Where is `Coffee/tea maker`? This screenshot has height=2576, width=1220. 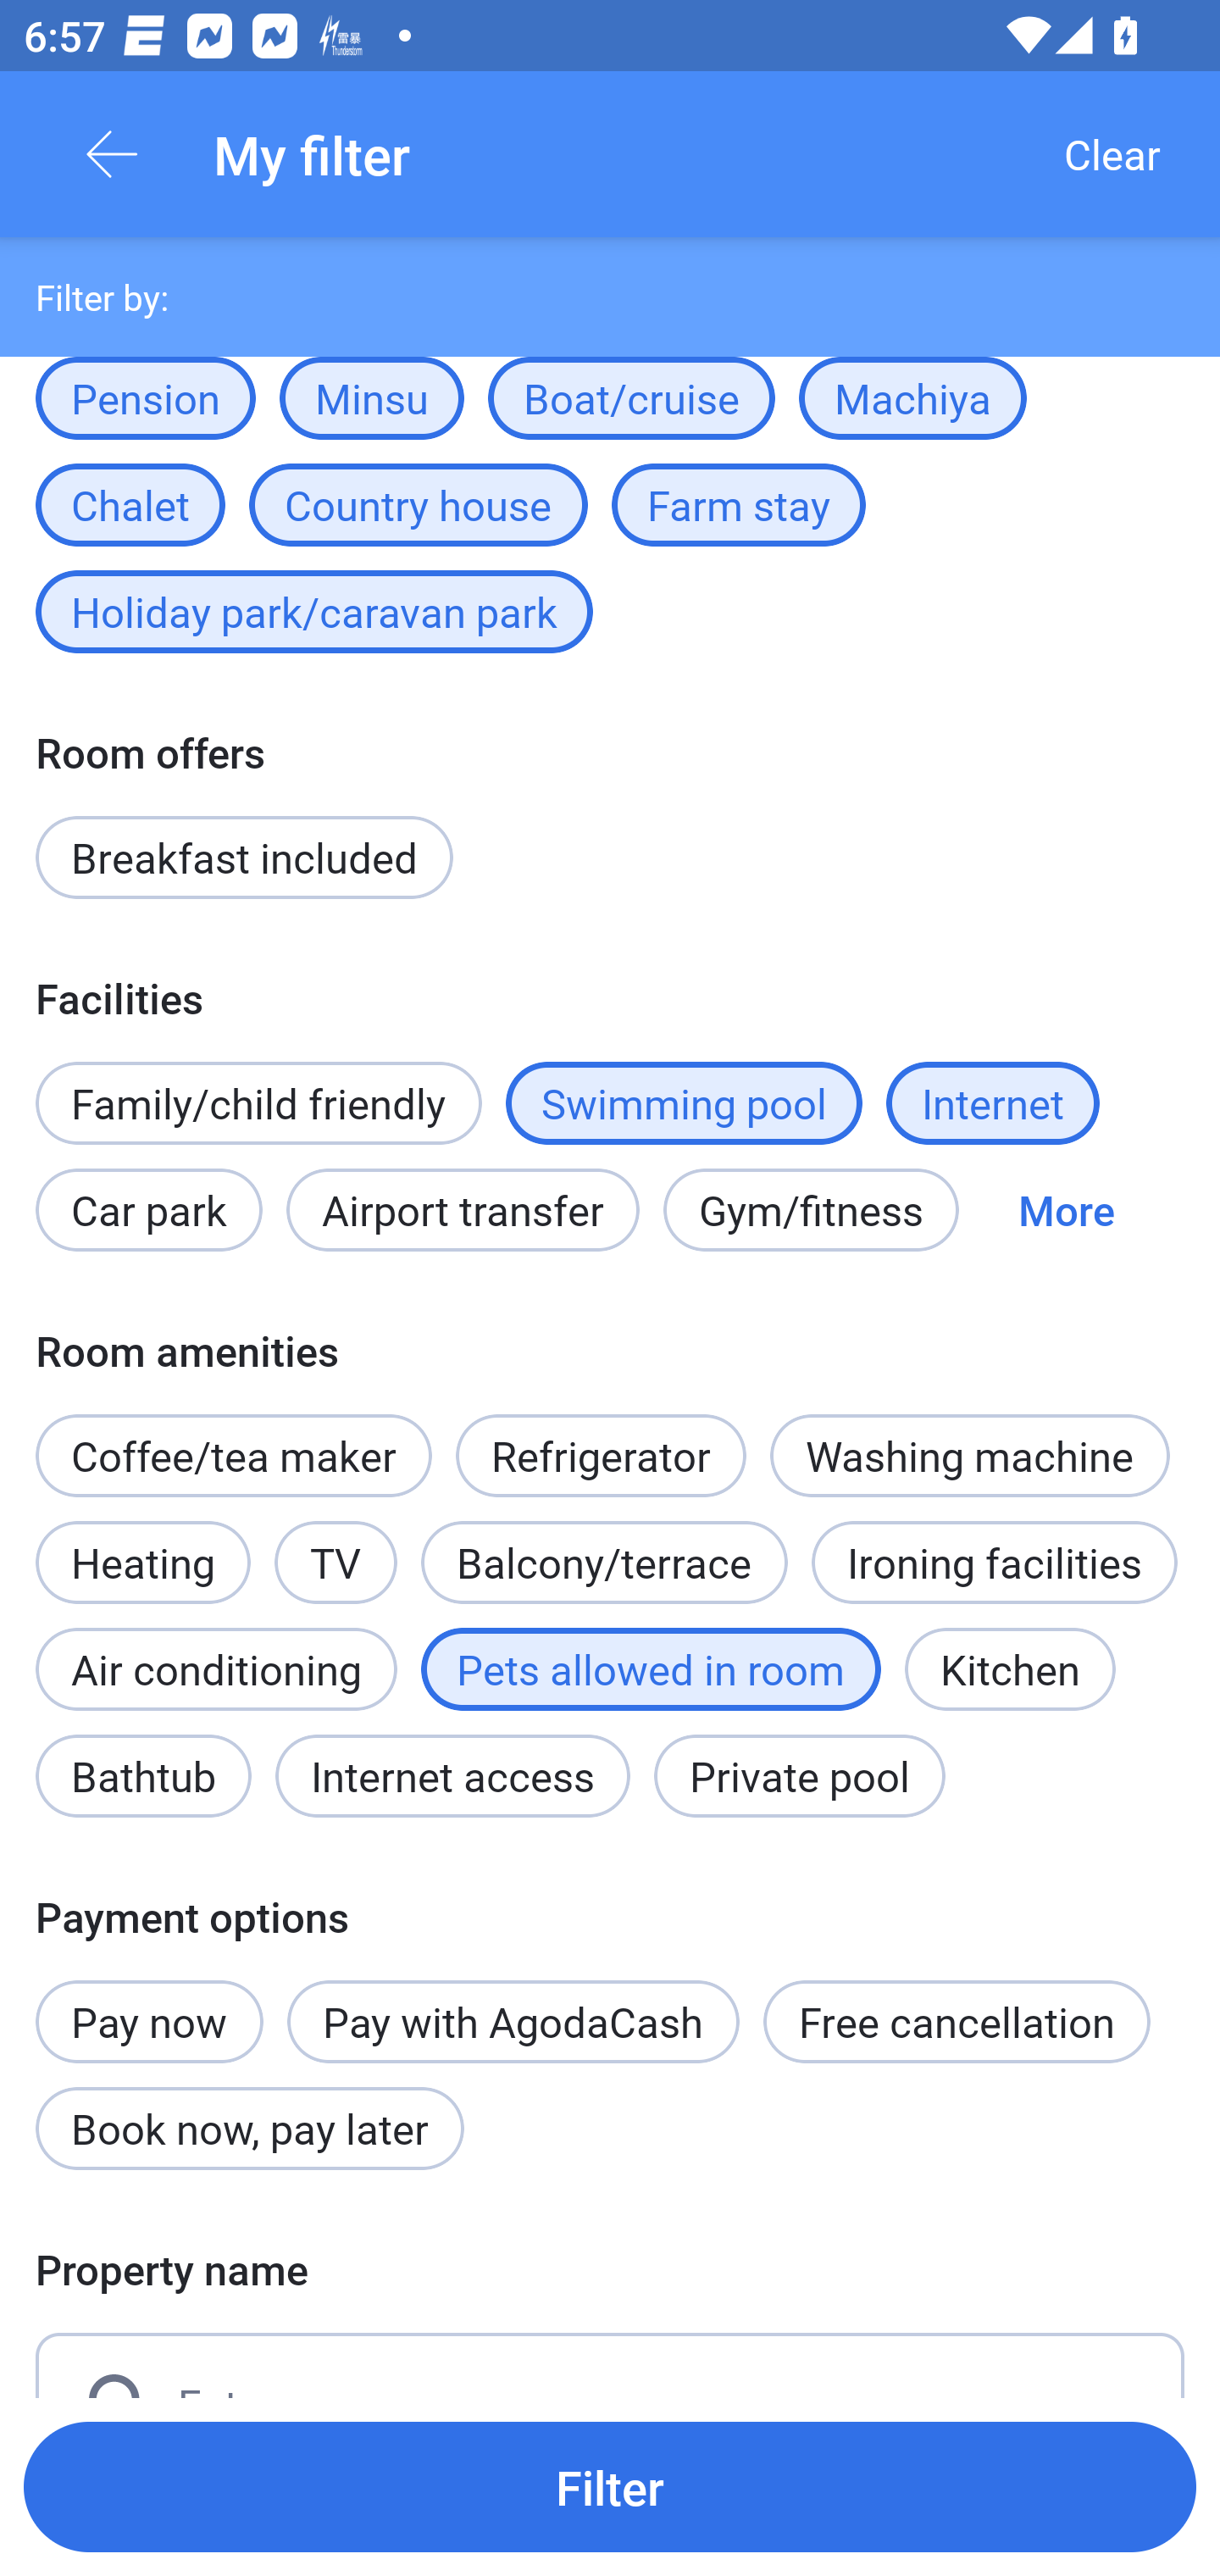 Coffee/tea maker is located at coordinates (233, 1456).